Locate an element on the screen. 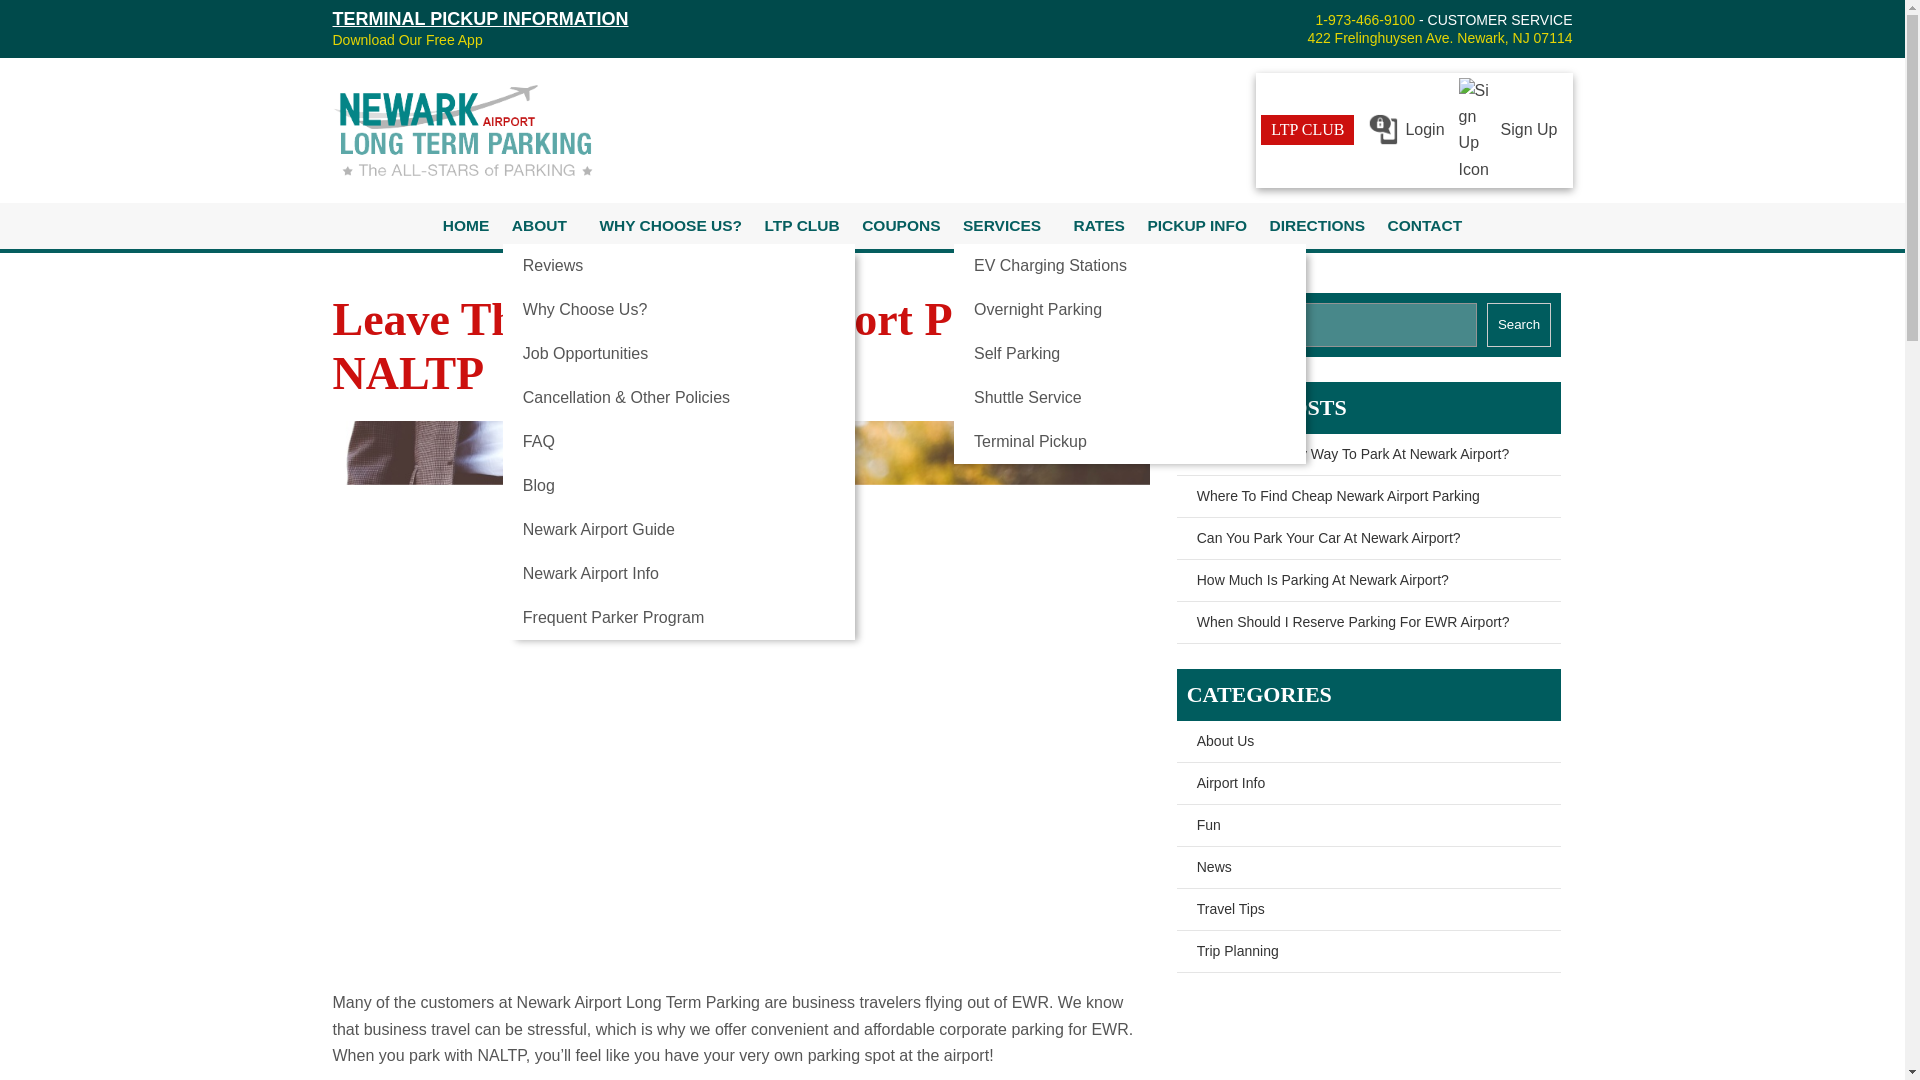  What Is The Easy Way To Park At Newark Airport? is located at coordinates (1368, 455).